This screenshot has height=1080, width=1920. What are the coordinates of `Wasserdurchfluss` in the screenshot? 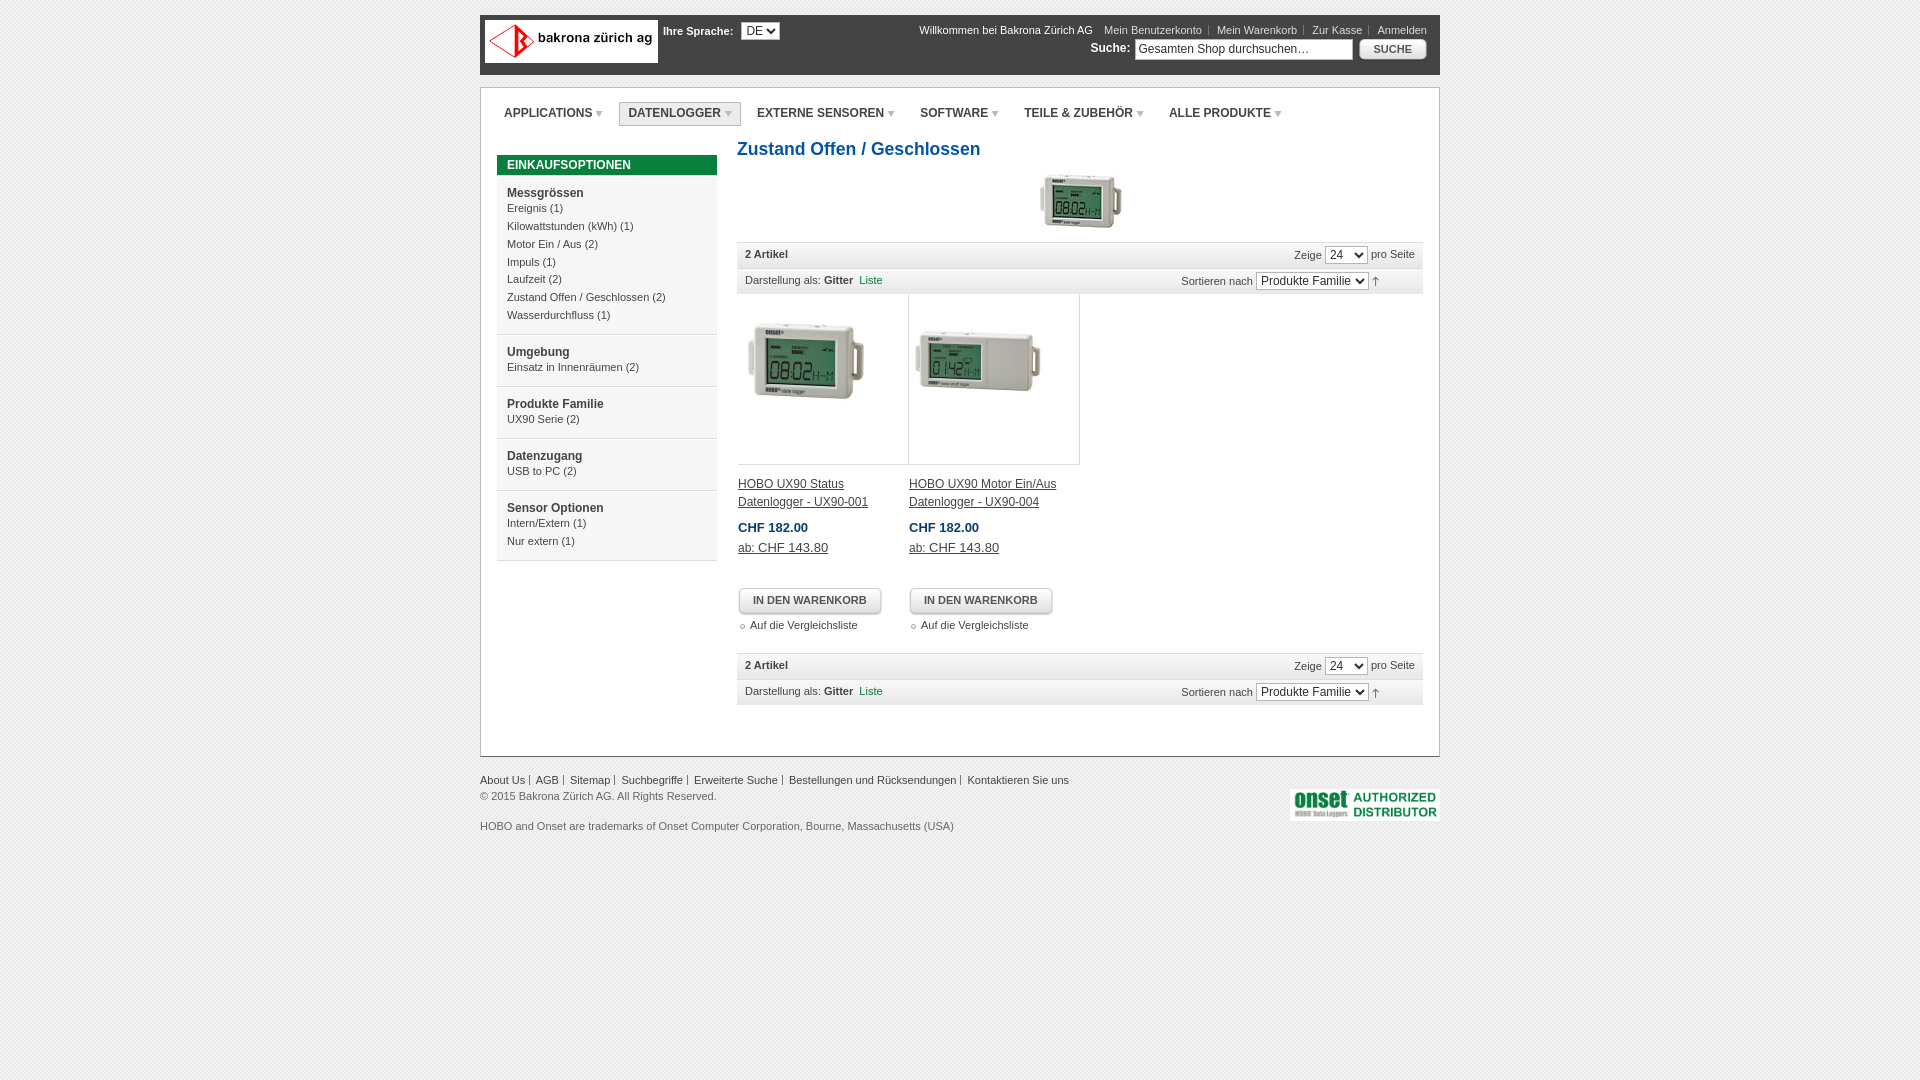 It's located at (550, 315).